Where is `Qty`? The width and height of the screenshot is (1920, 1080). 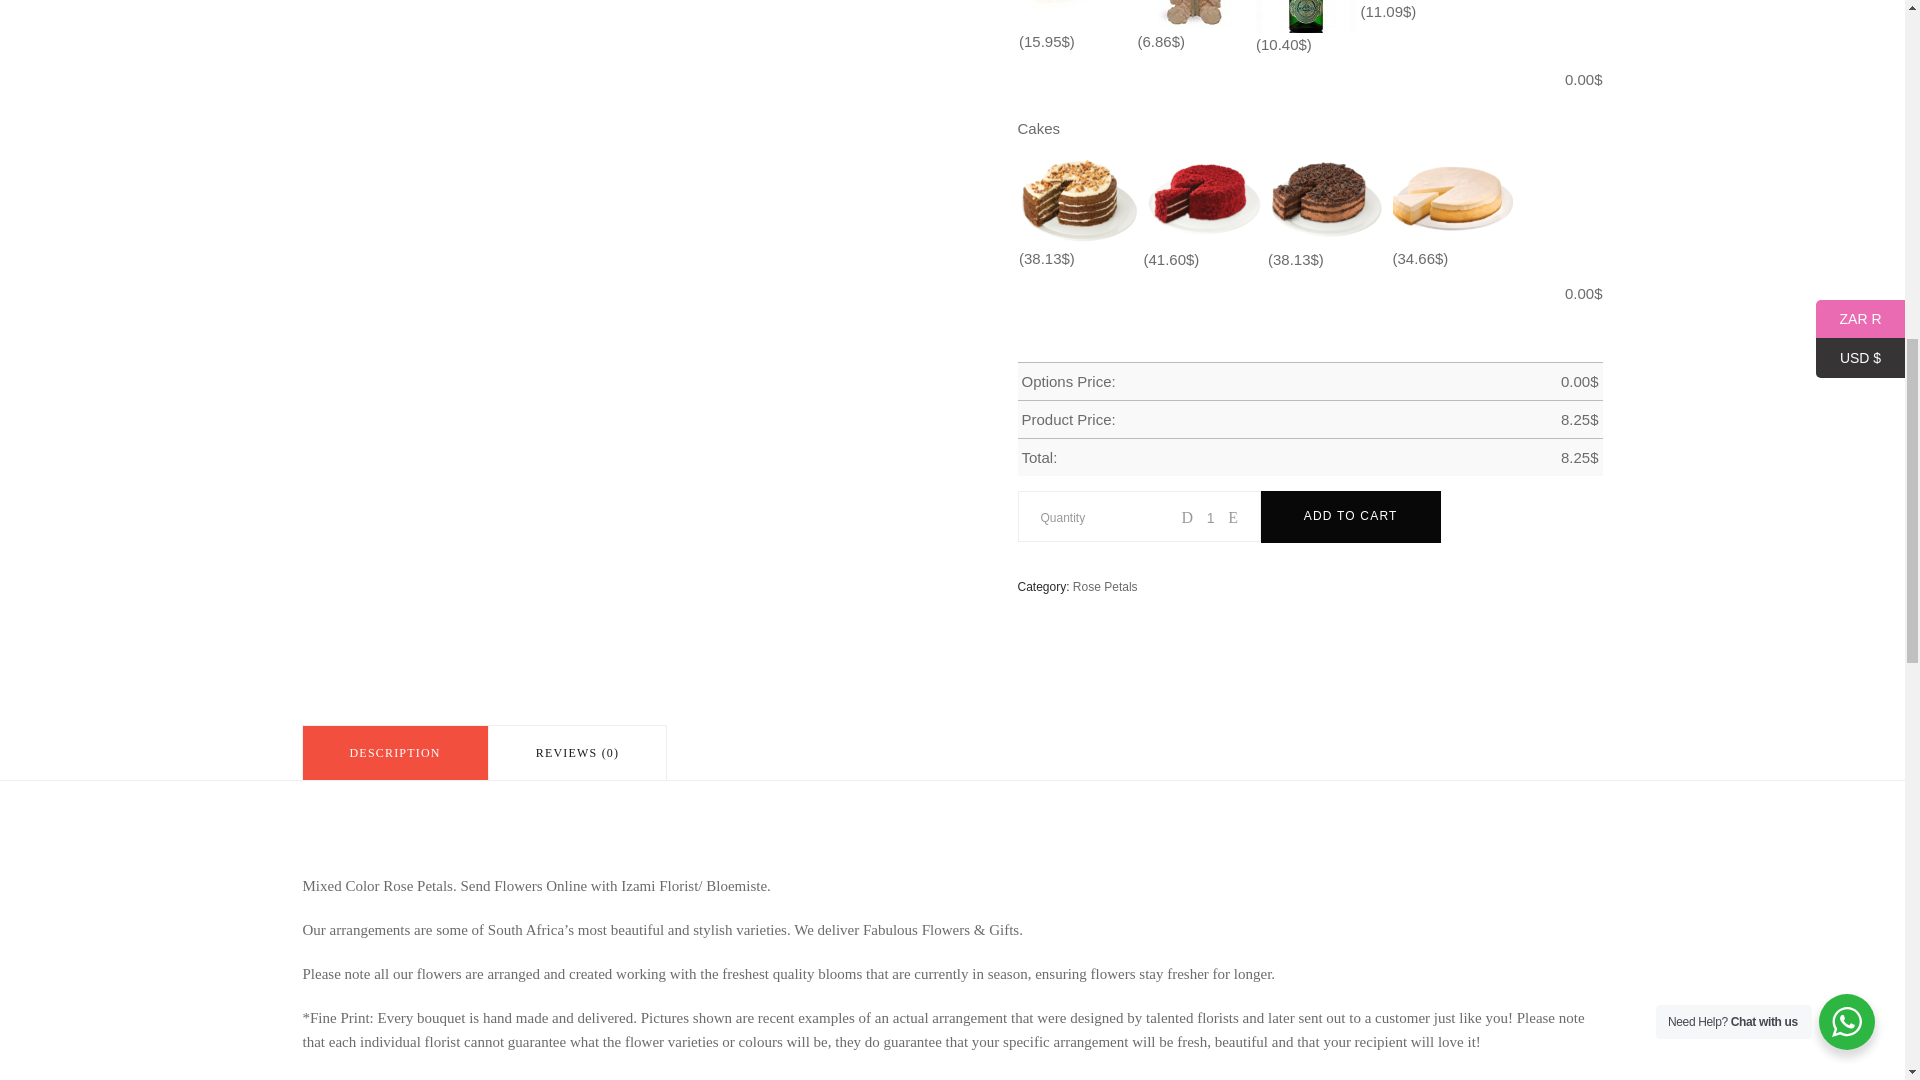 Qty is located at coordinates (1210, 518).